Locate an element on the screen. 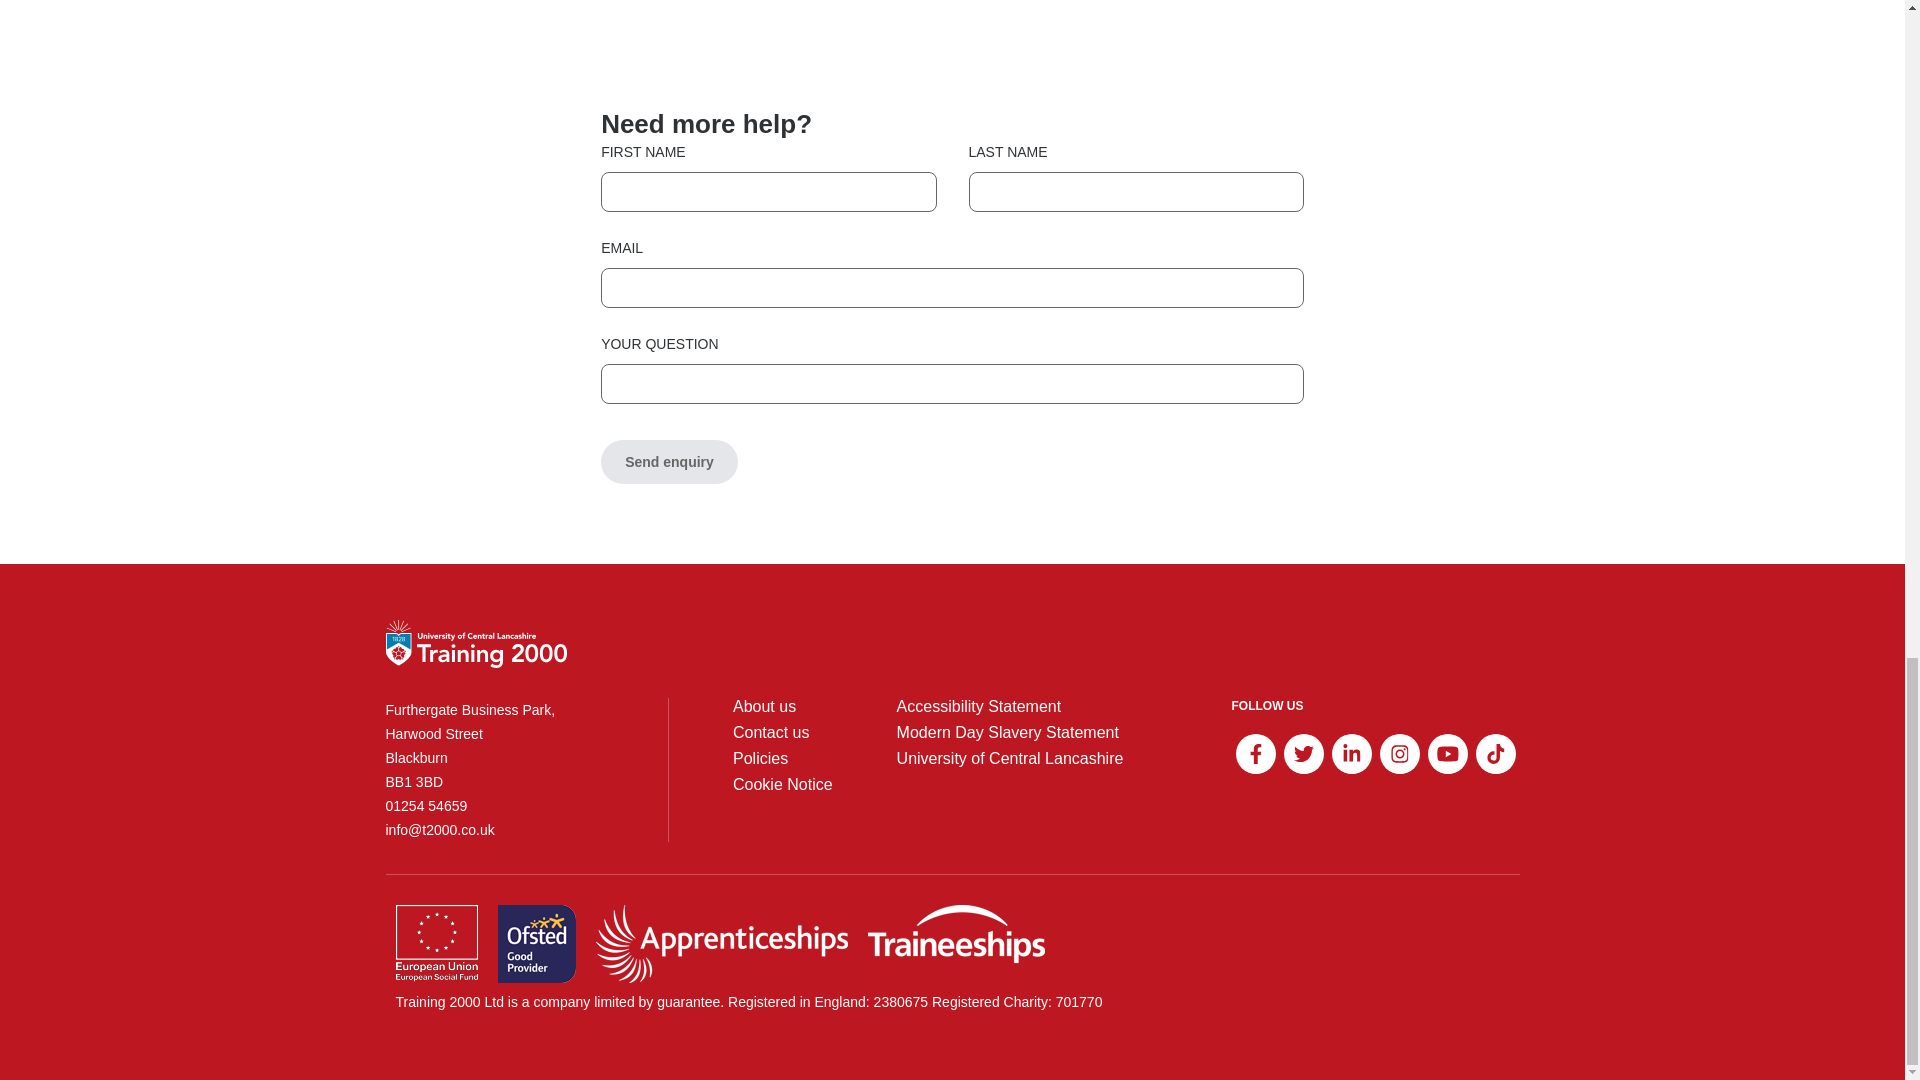 The image size is (1920, 1080). Cookie Notice is located at coordinates (783, 784).